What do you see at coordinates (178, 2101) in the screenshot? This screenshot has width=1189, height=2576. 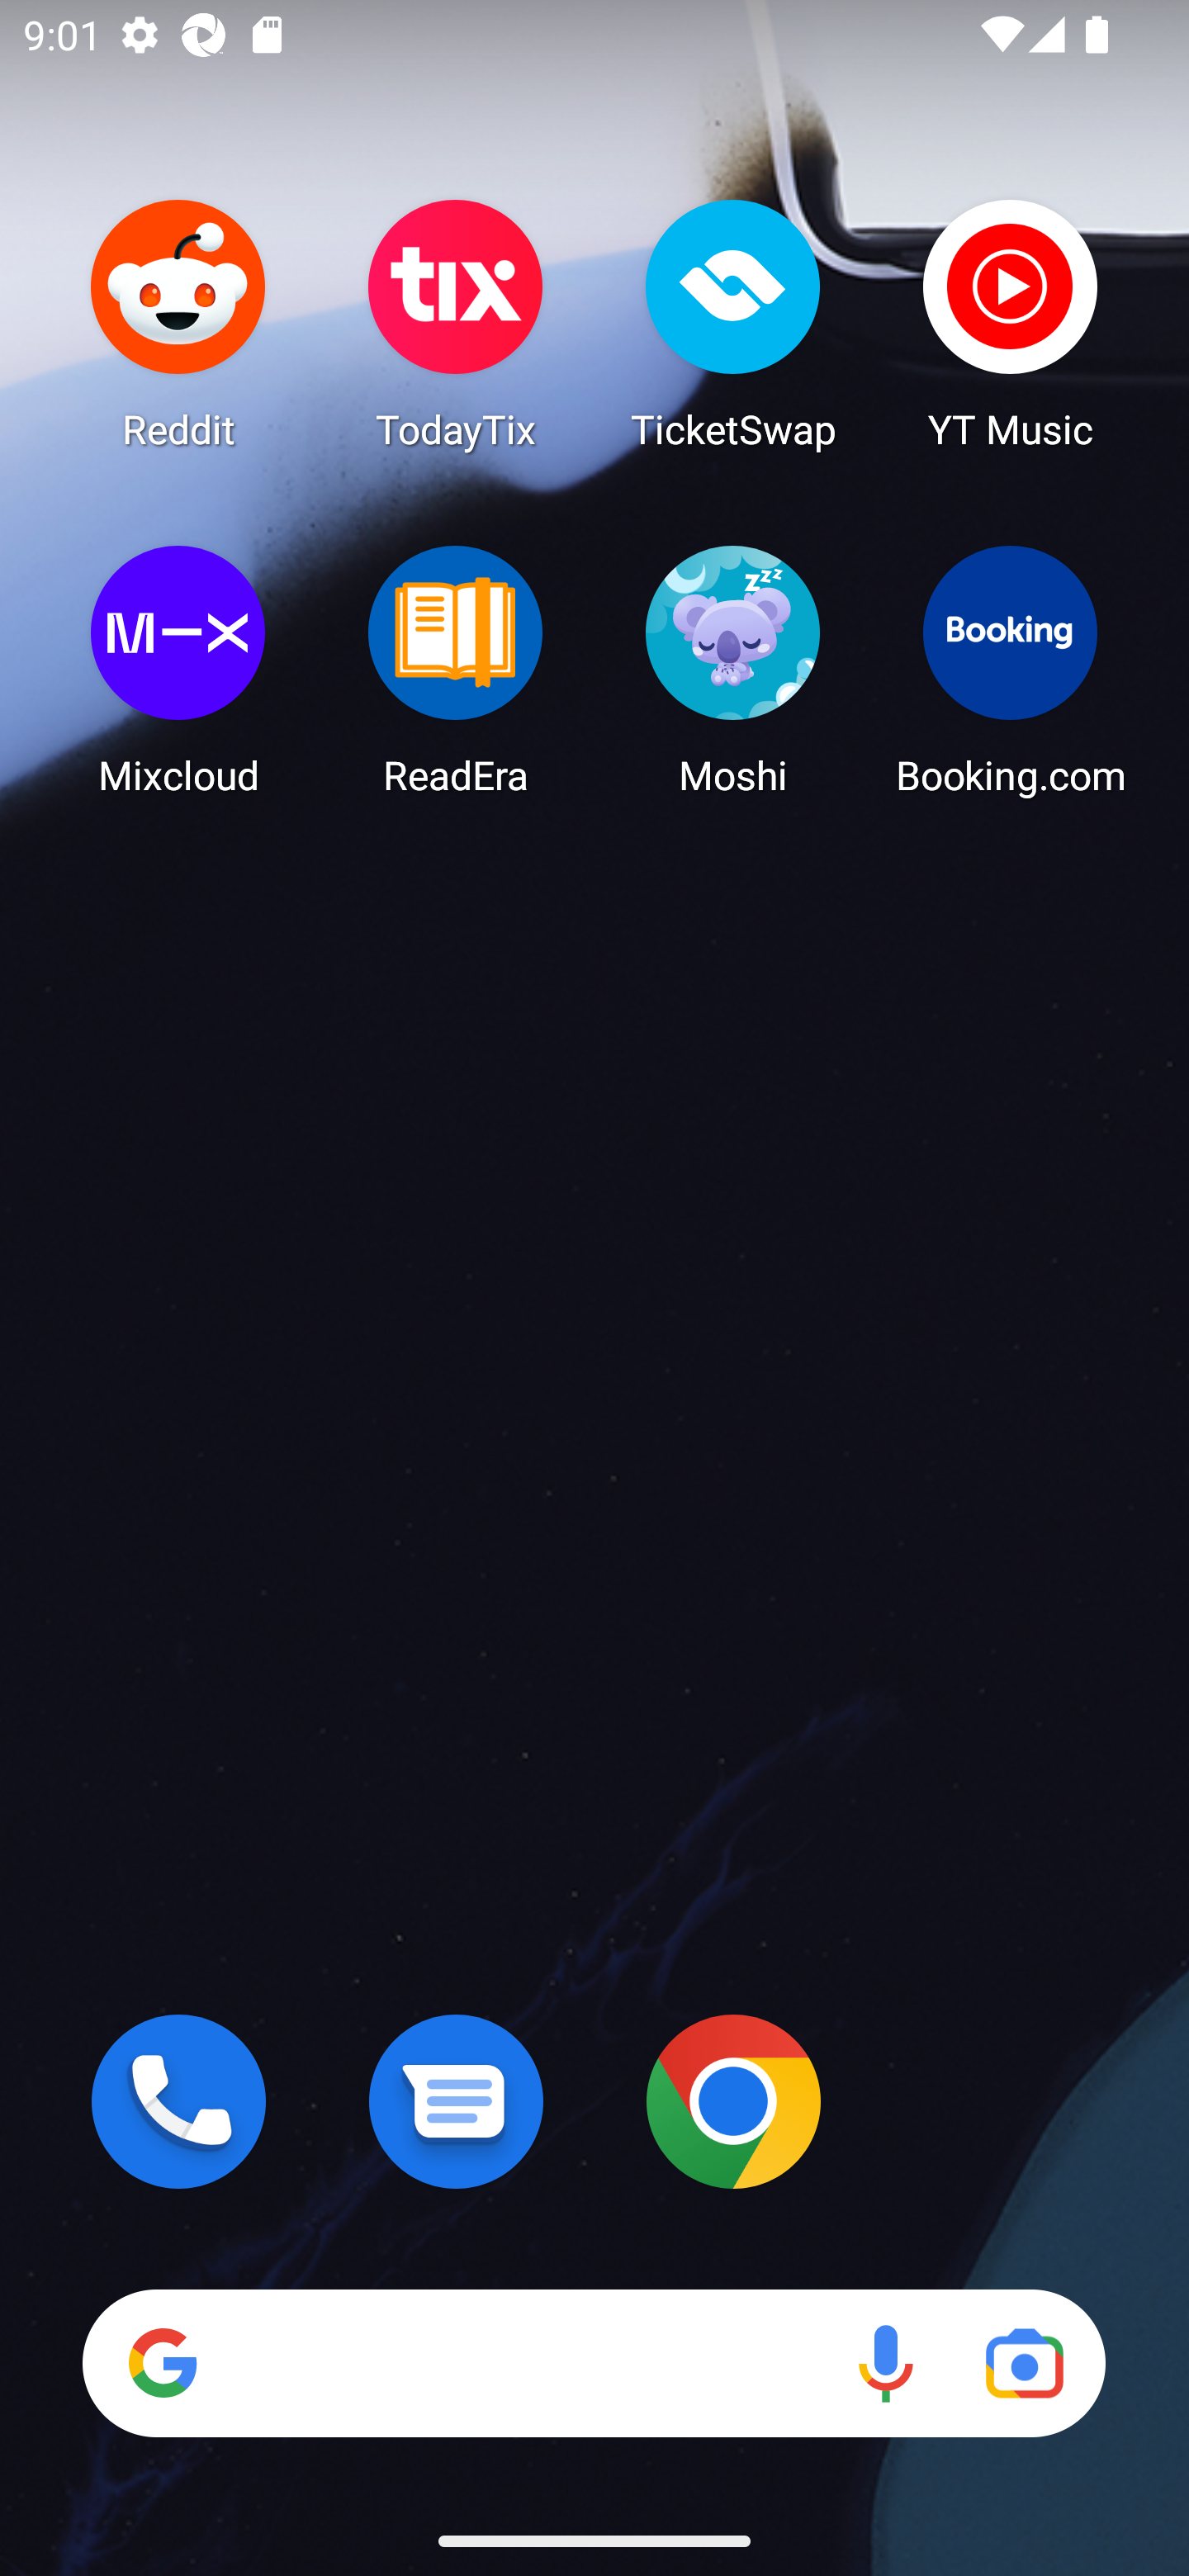 I see `Phone` at bounding box center [178, 2101].